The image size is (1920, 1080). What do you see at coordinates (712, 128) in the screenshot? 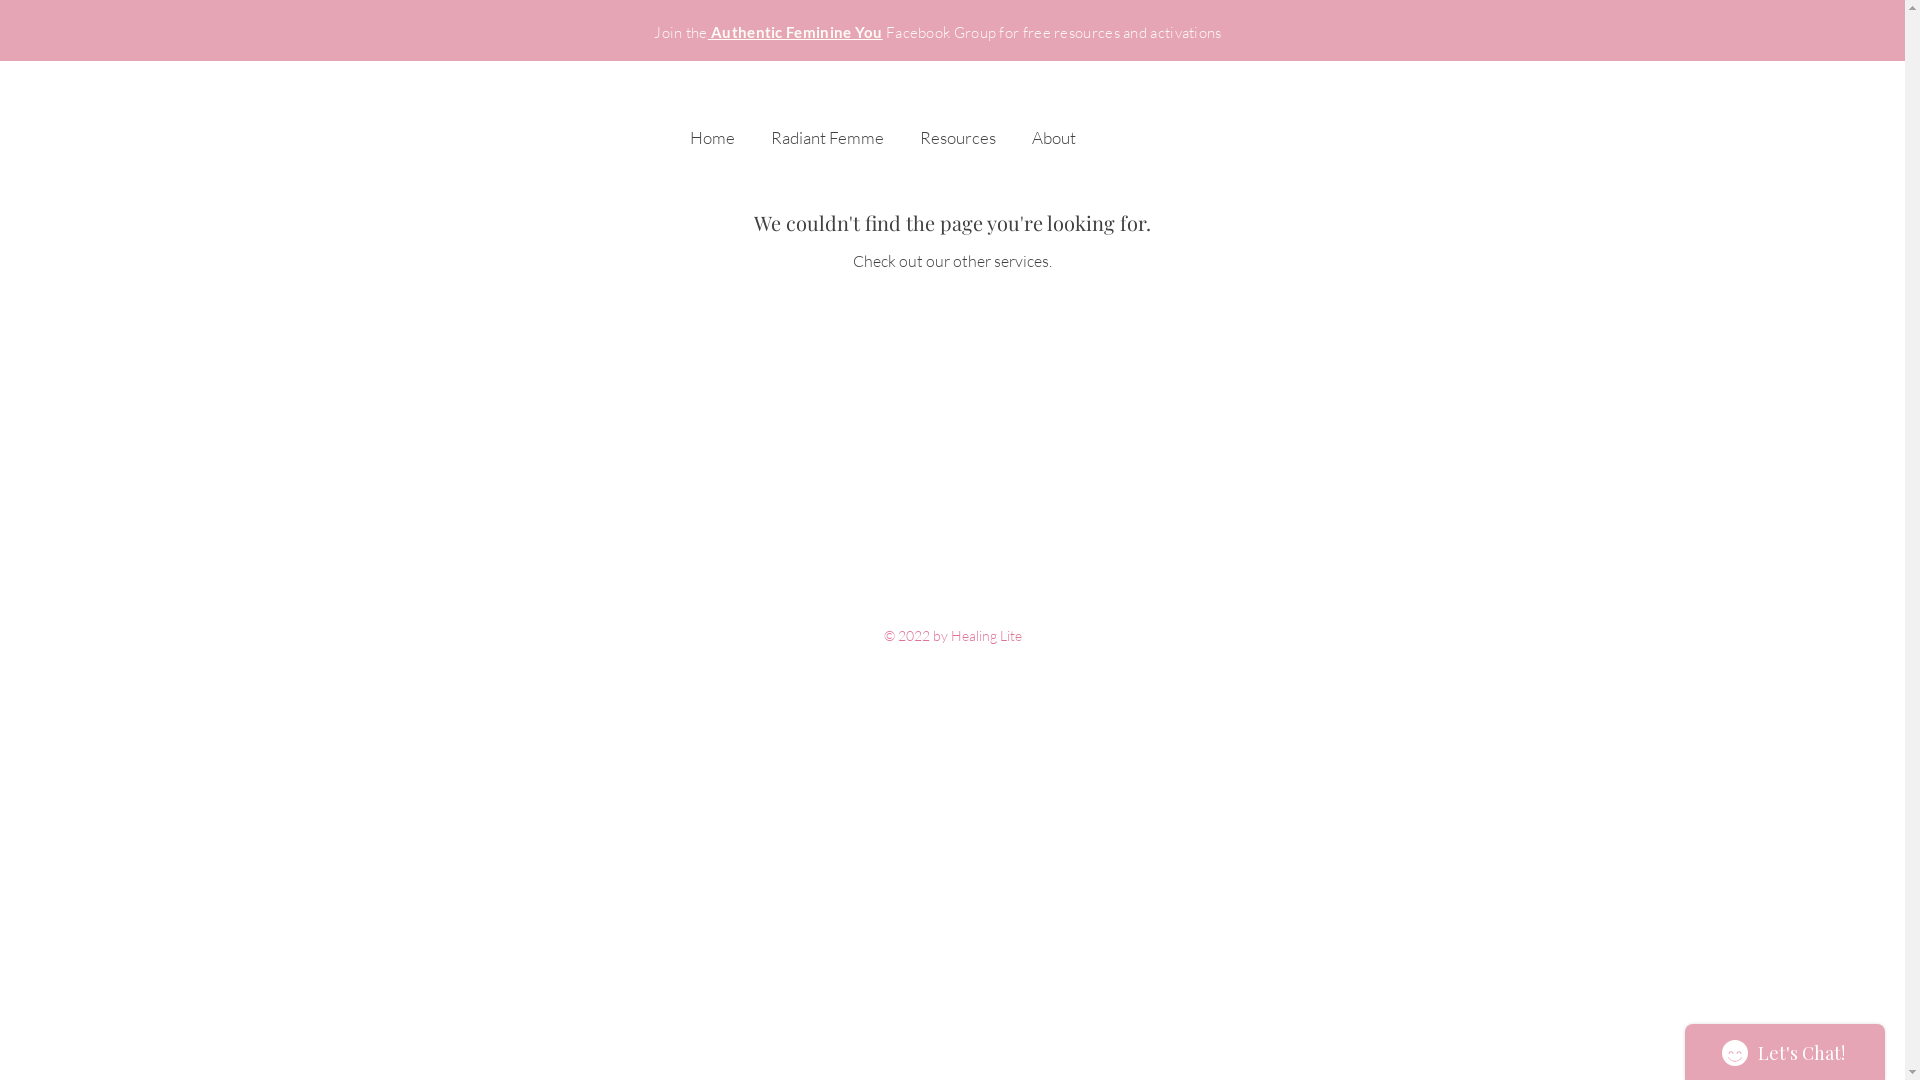
I see `Home` at bounding box center [712, 128].